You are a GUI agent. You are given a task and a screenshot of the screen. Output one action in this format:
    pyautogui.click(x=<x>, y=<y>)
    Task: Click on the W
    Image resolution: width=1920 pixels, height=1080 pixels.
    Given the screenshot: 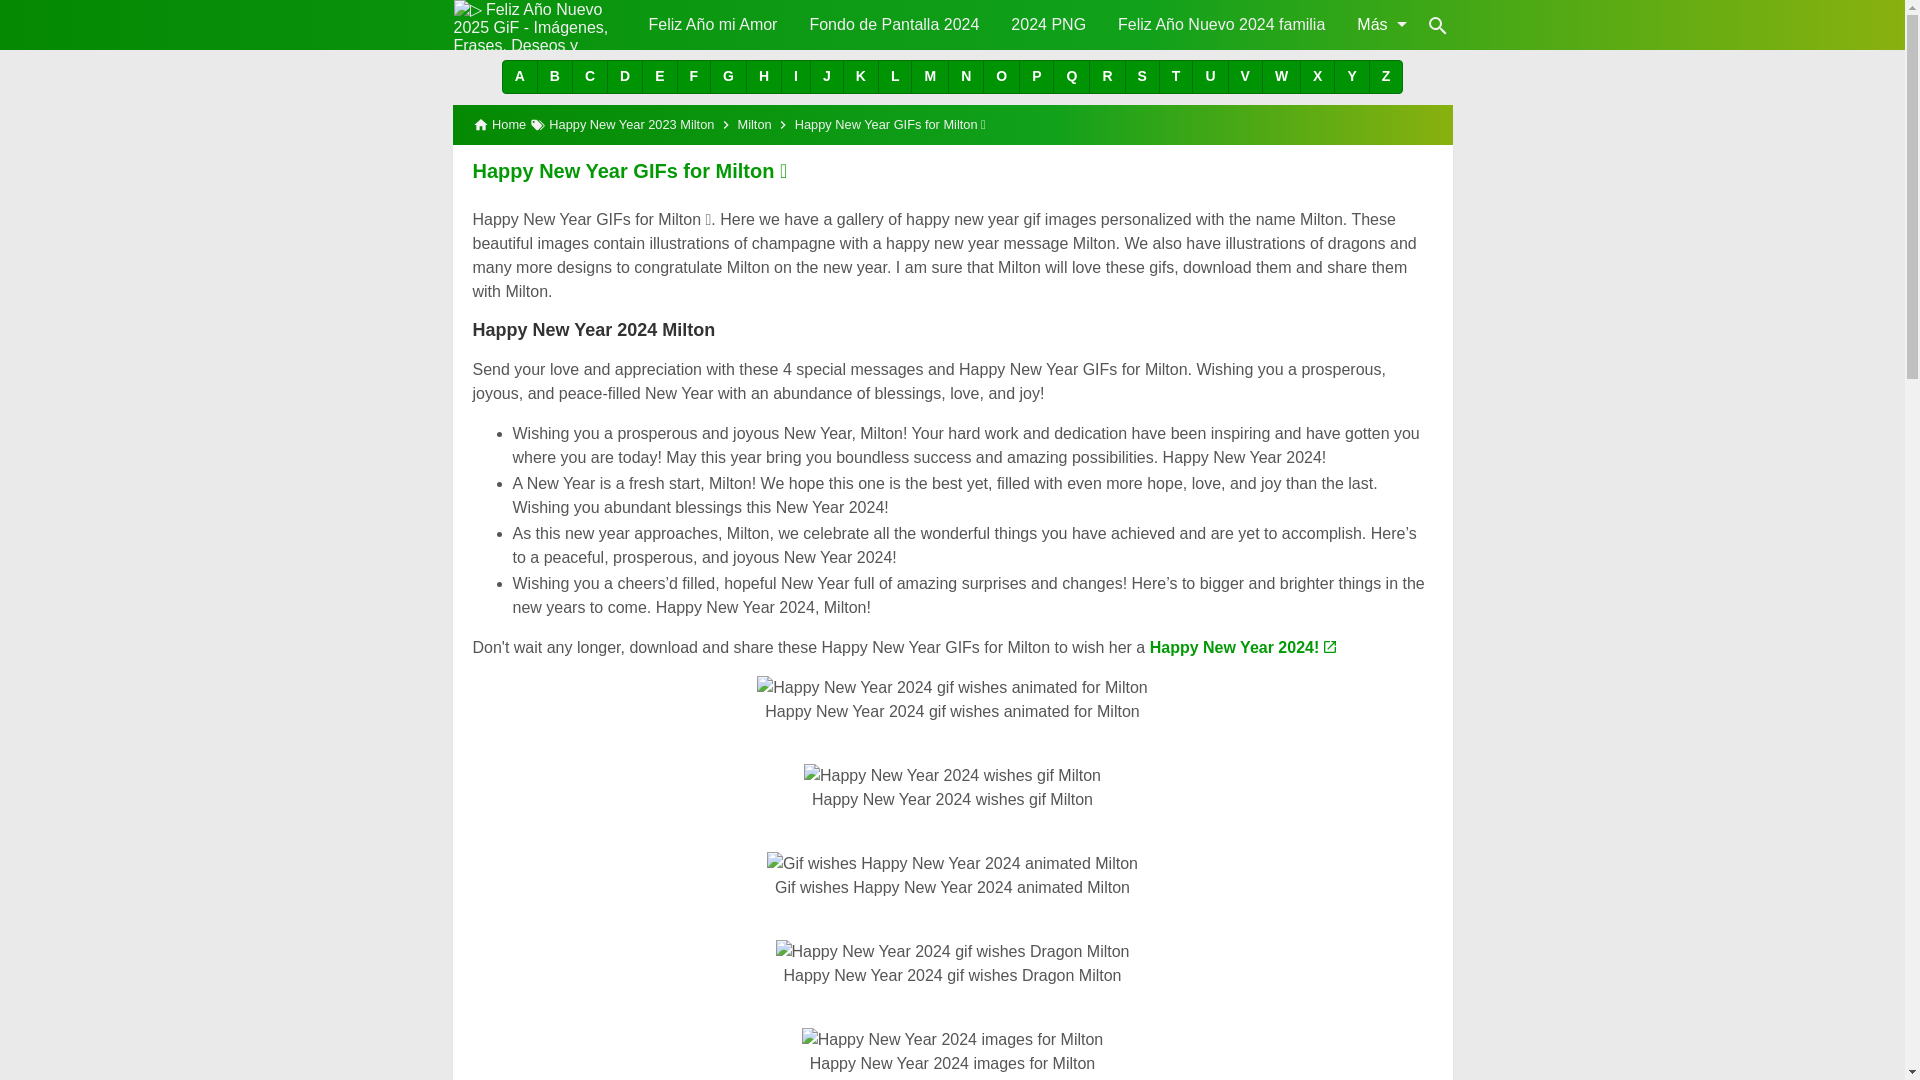 What is the action you would take?
    pyautogui.click(x=1281, y=76)
    